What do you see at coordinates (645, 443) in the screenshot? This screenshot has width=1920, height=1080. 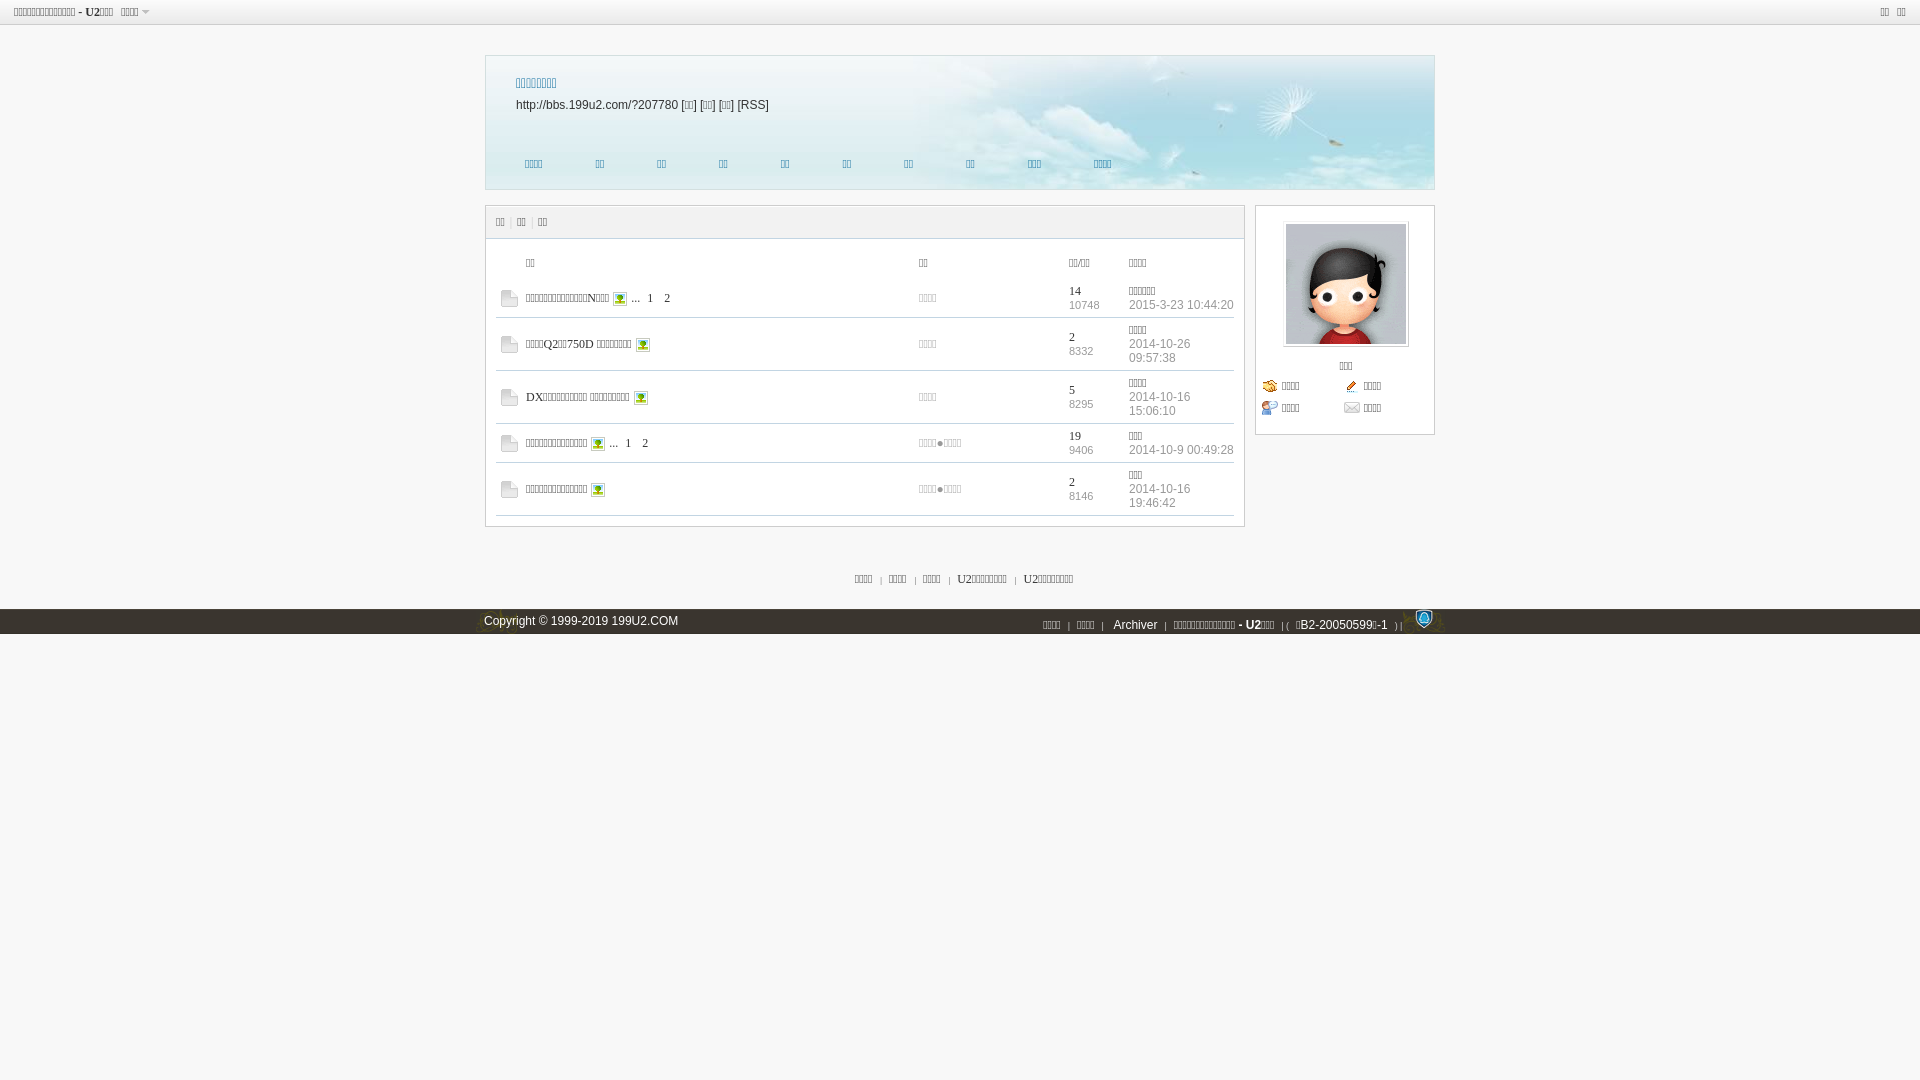 I see `2` at bounding box center [645, 443].